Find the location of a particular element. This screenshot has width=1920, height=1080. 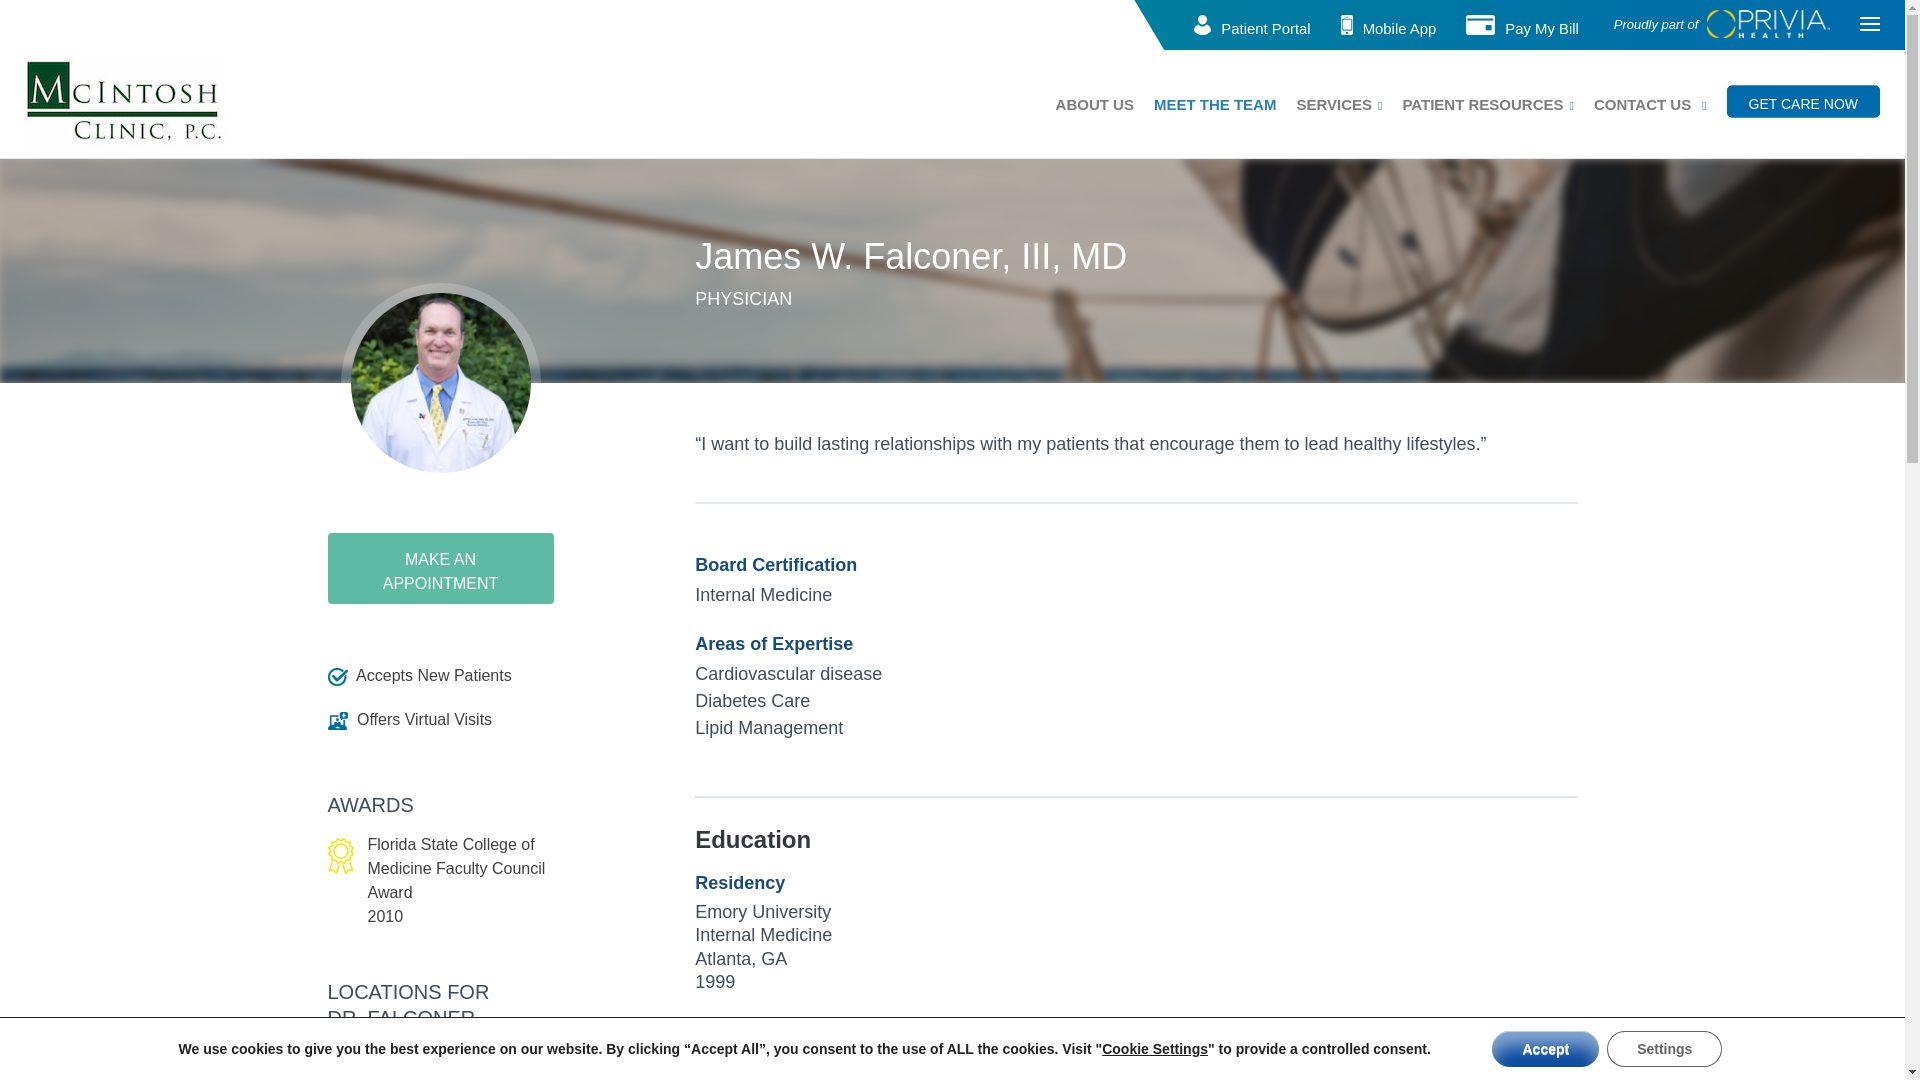

Patient Portal is located at coordinates (1265, 28).